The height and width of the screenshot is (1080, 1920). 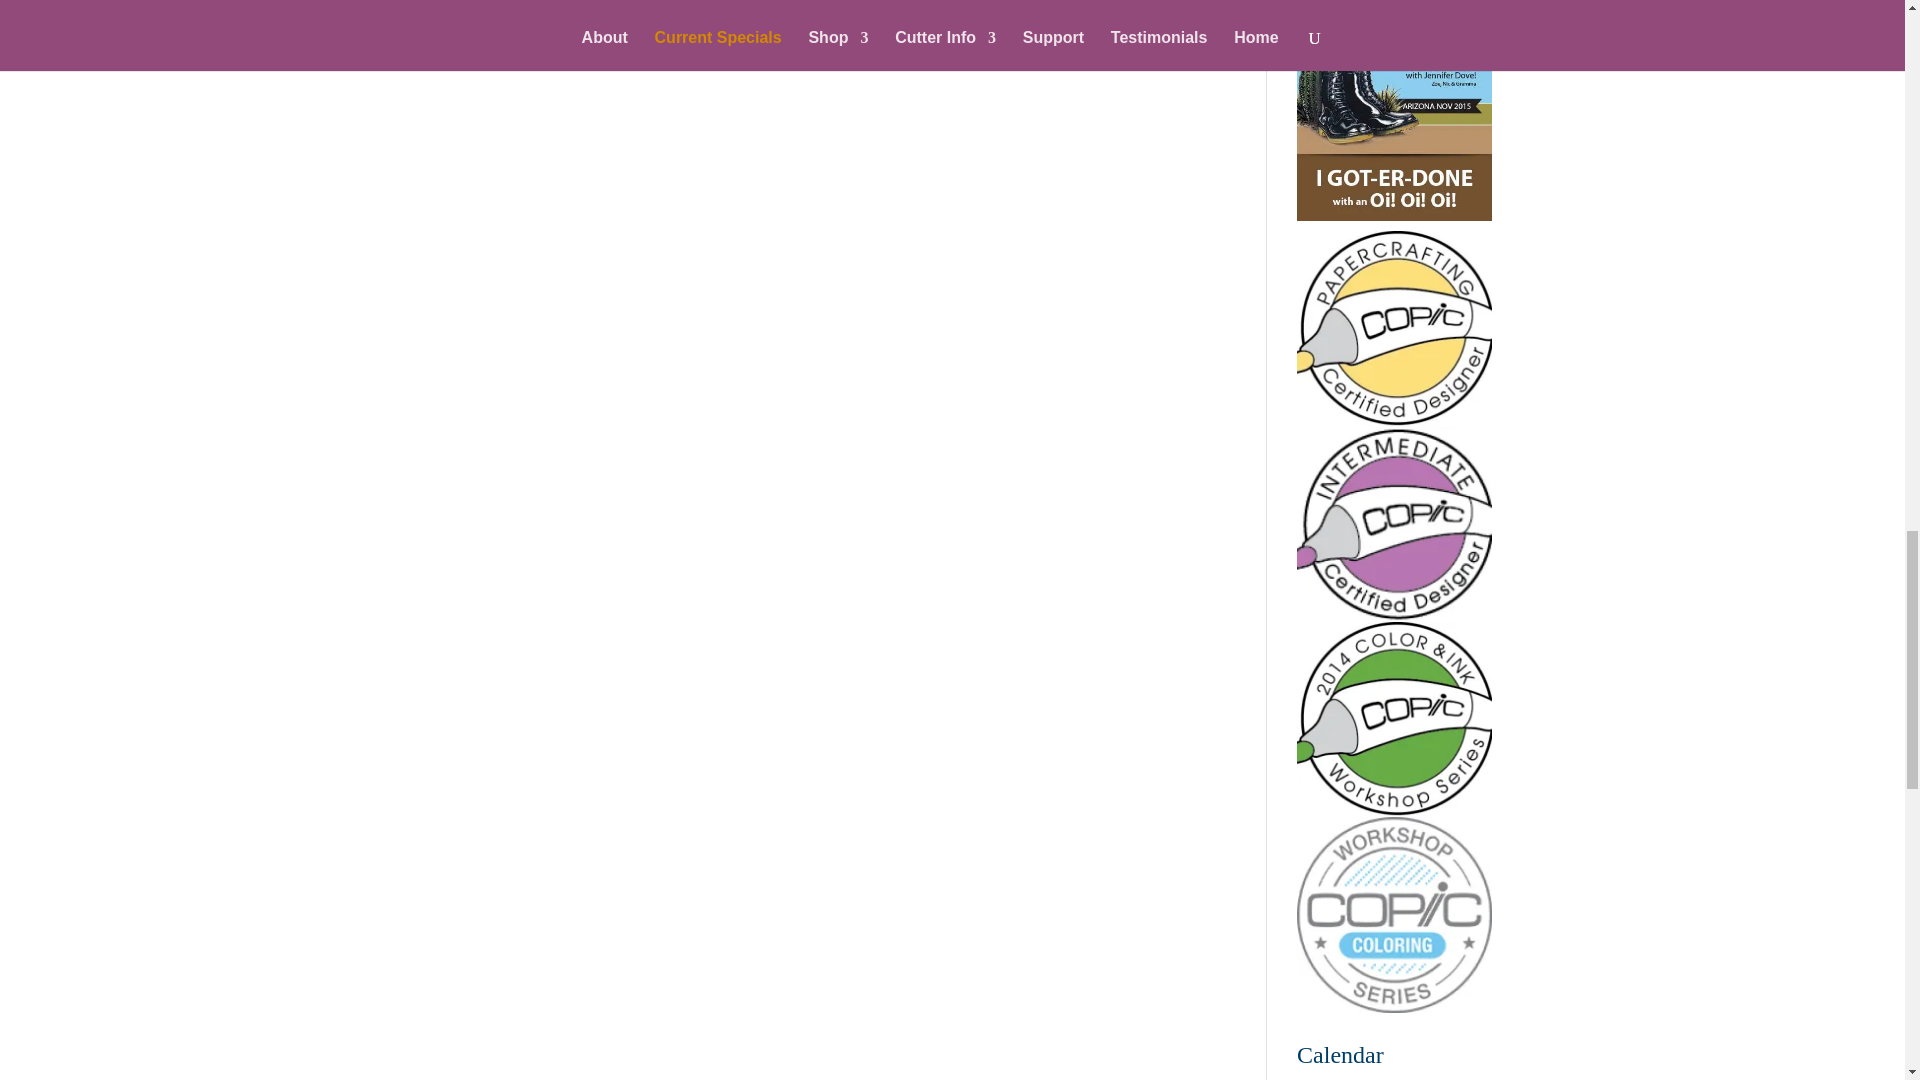 I want to click on Copic Intermediate Certification, so click(x=1394, y=524).